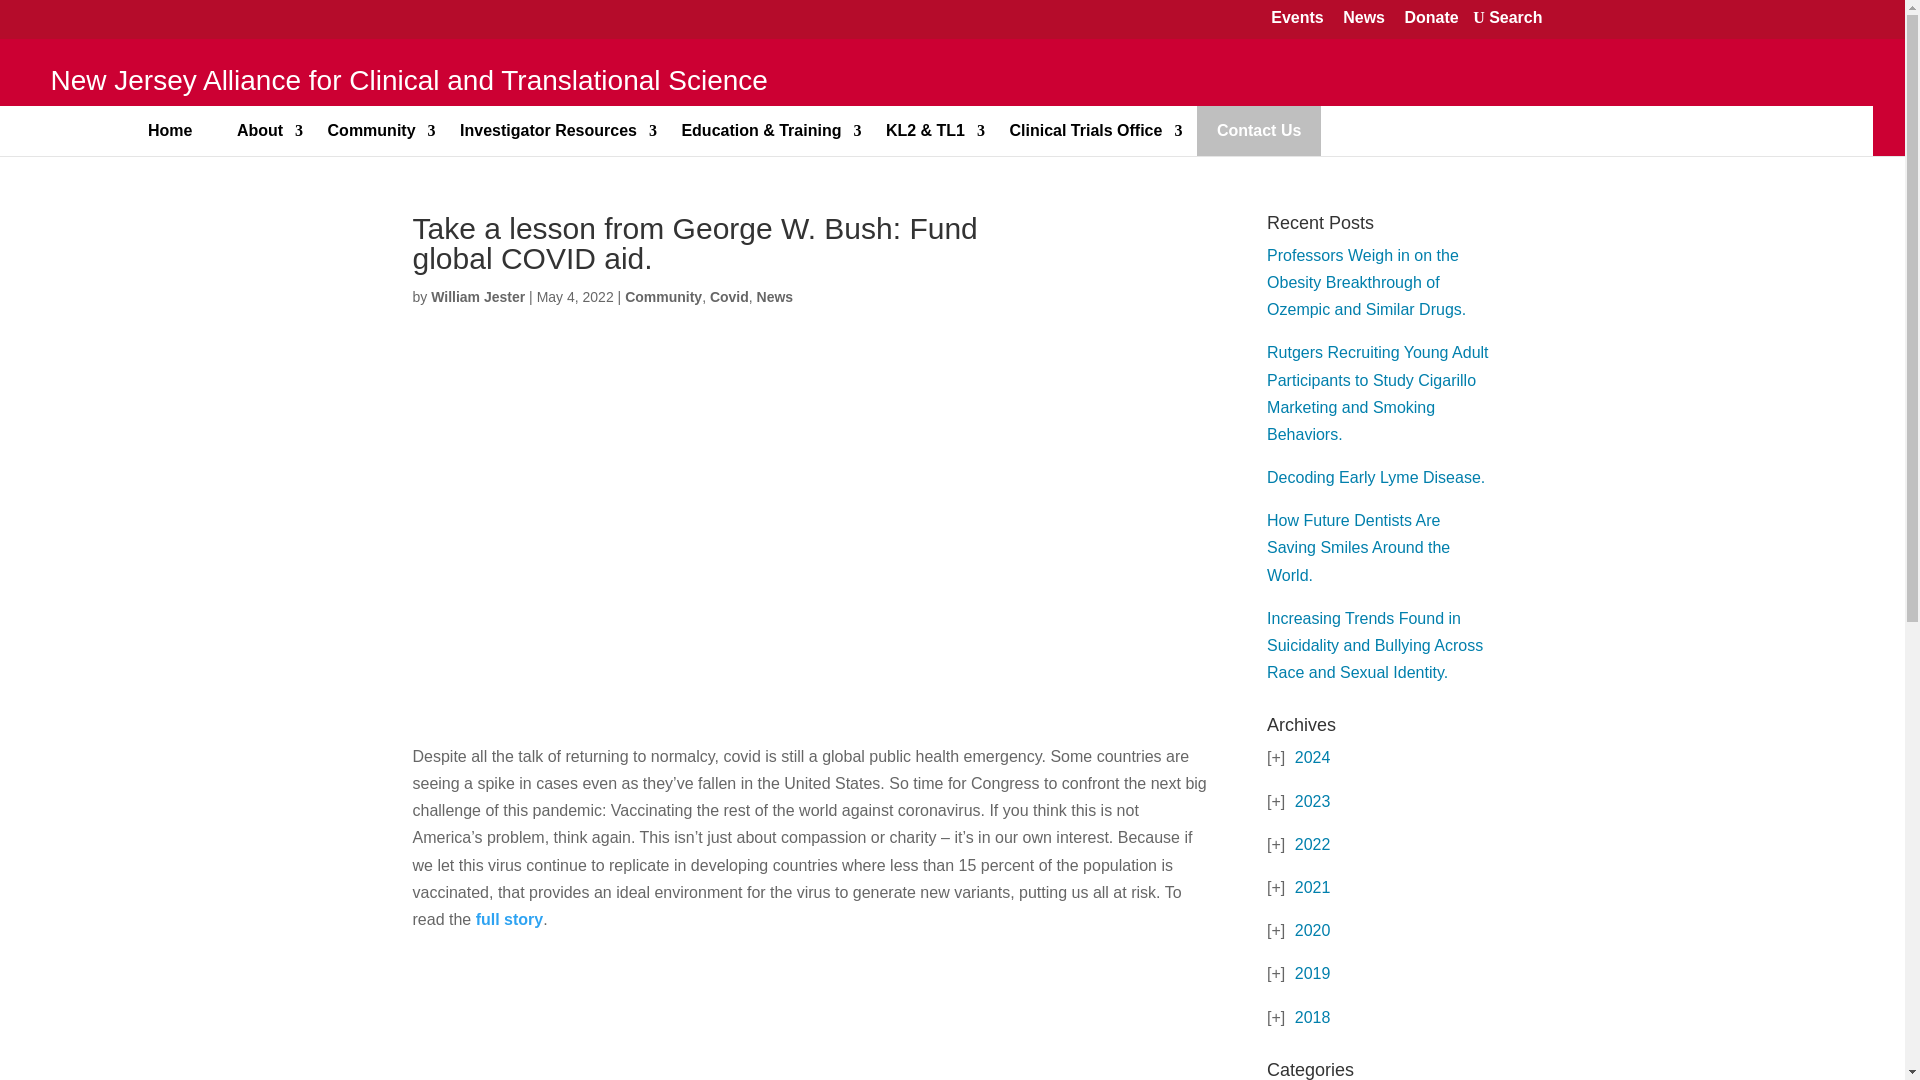 This screenshot has height=1080, width=1920. Describe the element at coordinates (170, 130) in the screenshot. I see `Home` at that location.